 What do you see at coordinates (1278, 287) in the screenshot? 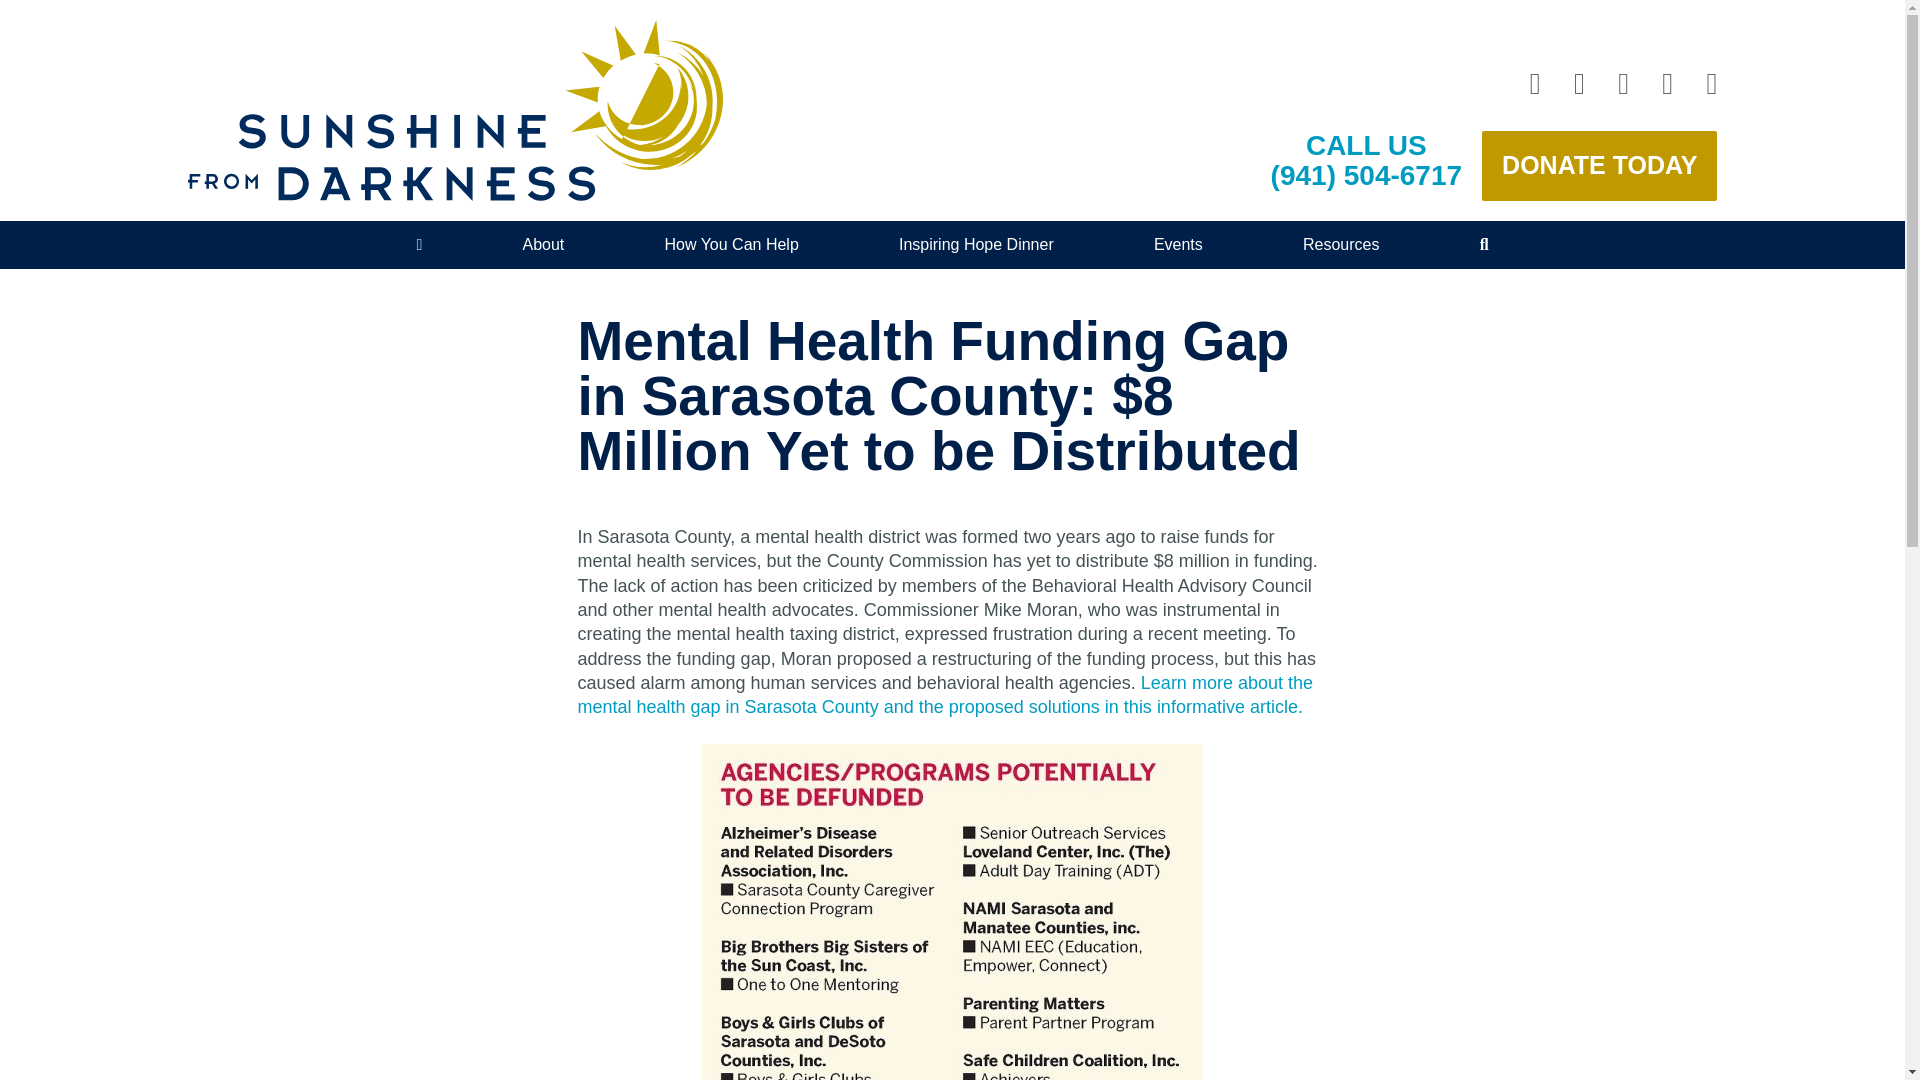
I see `Inspiring Hope Dinner` at bounding box center [1278, 287].